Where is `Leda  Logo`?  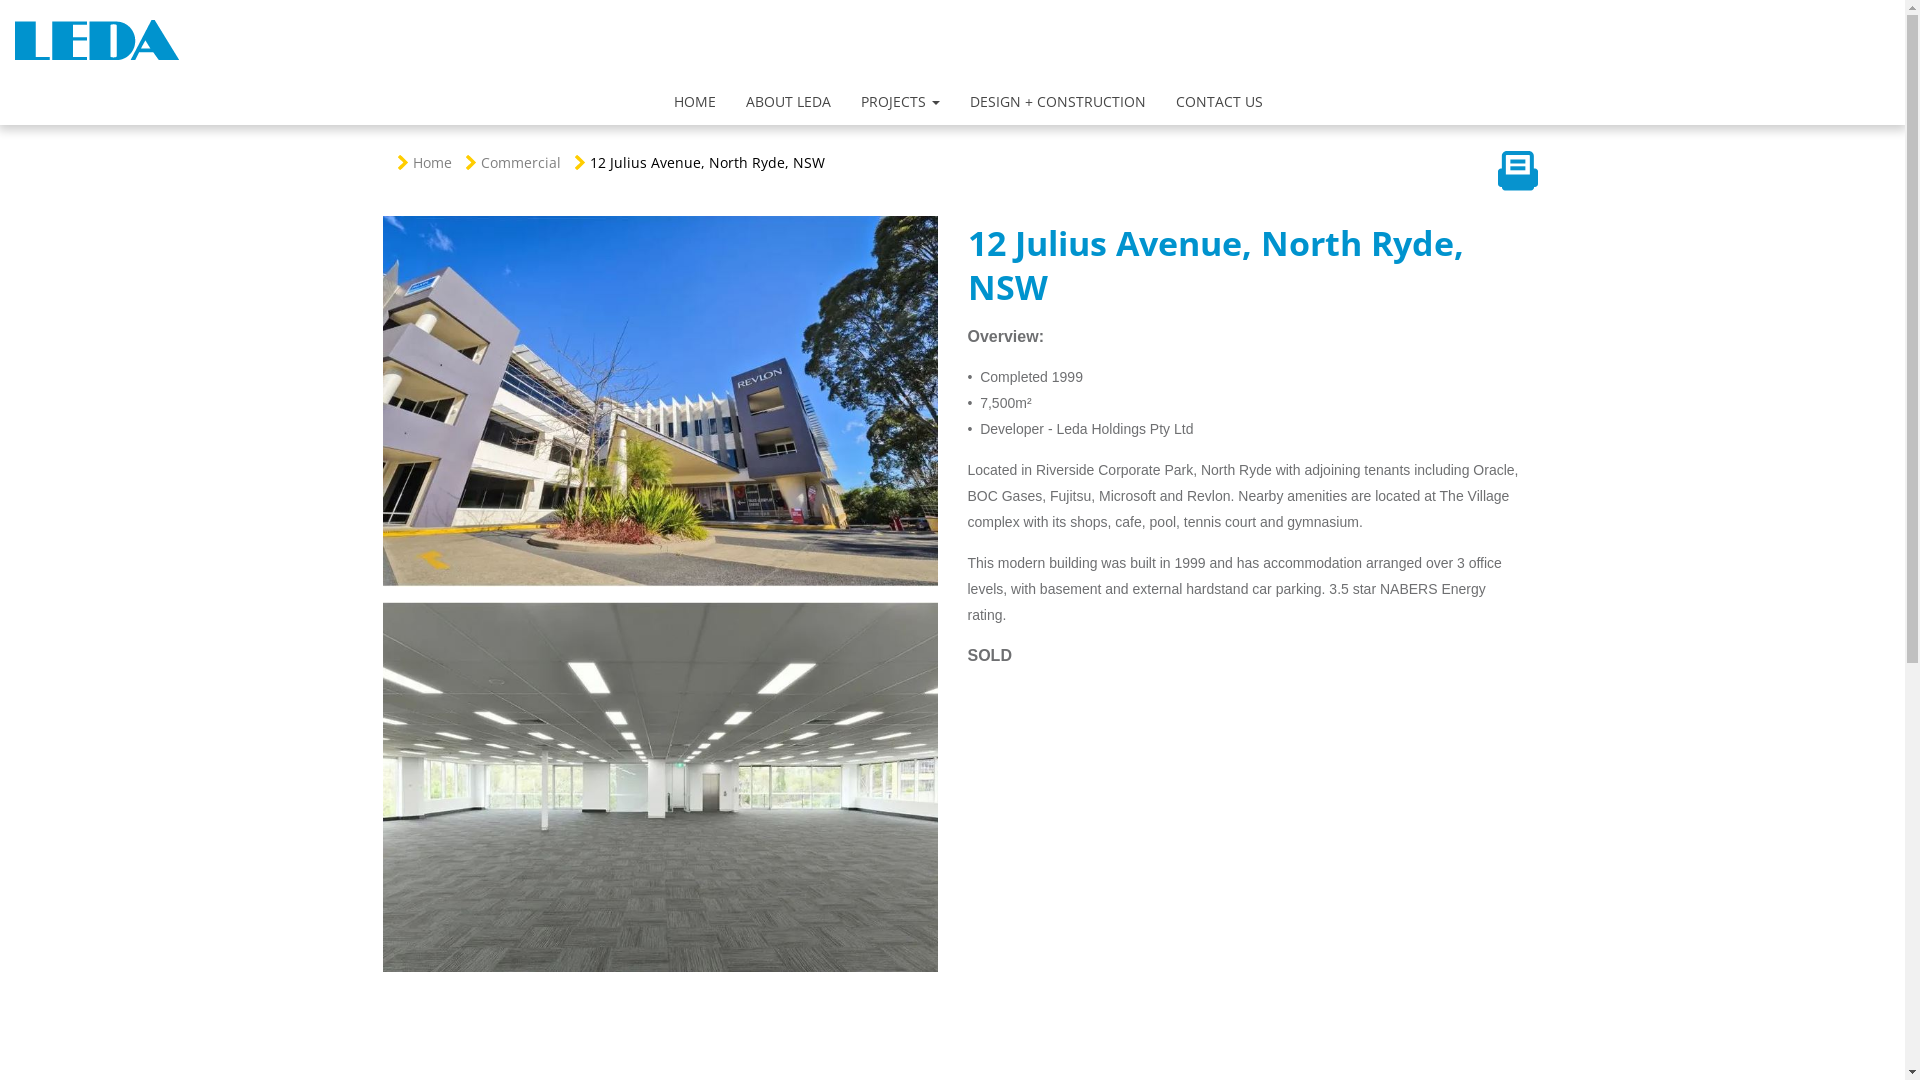 Leda  Logo is located at coordinates (96, 40).